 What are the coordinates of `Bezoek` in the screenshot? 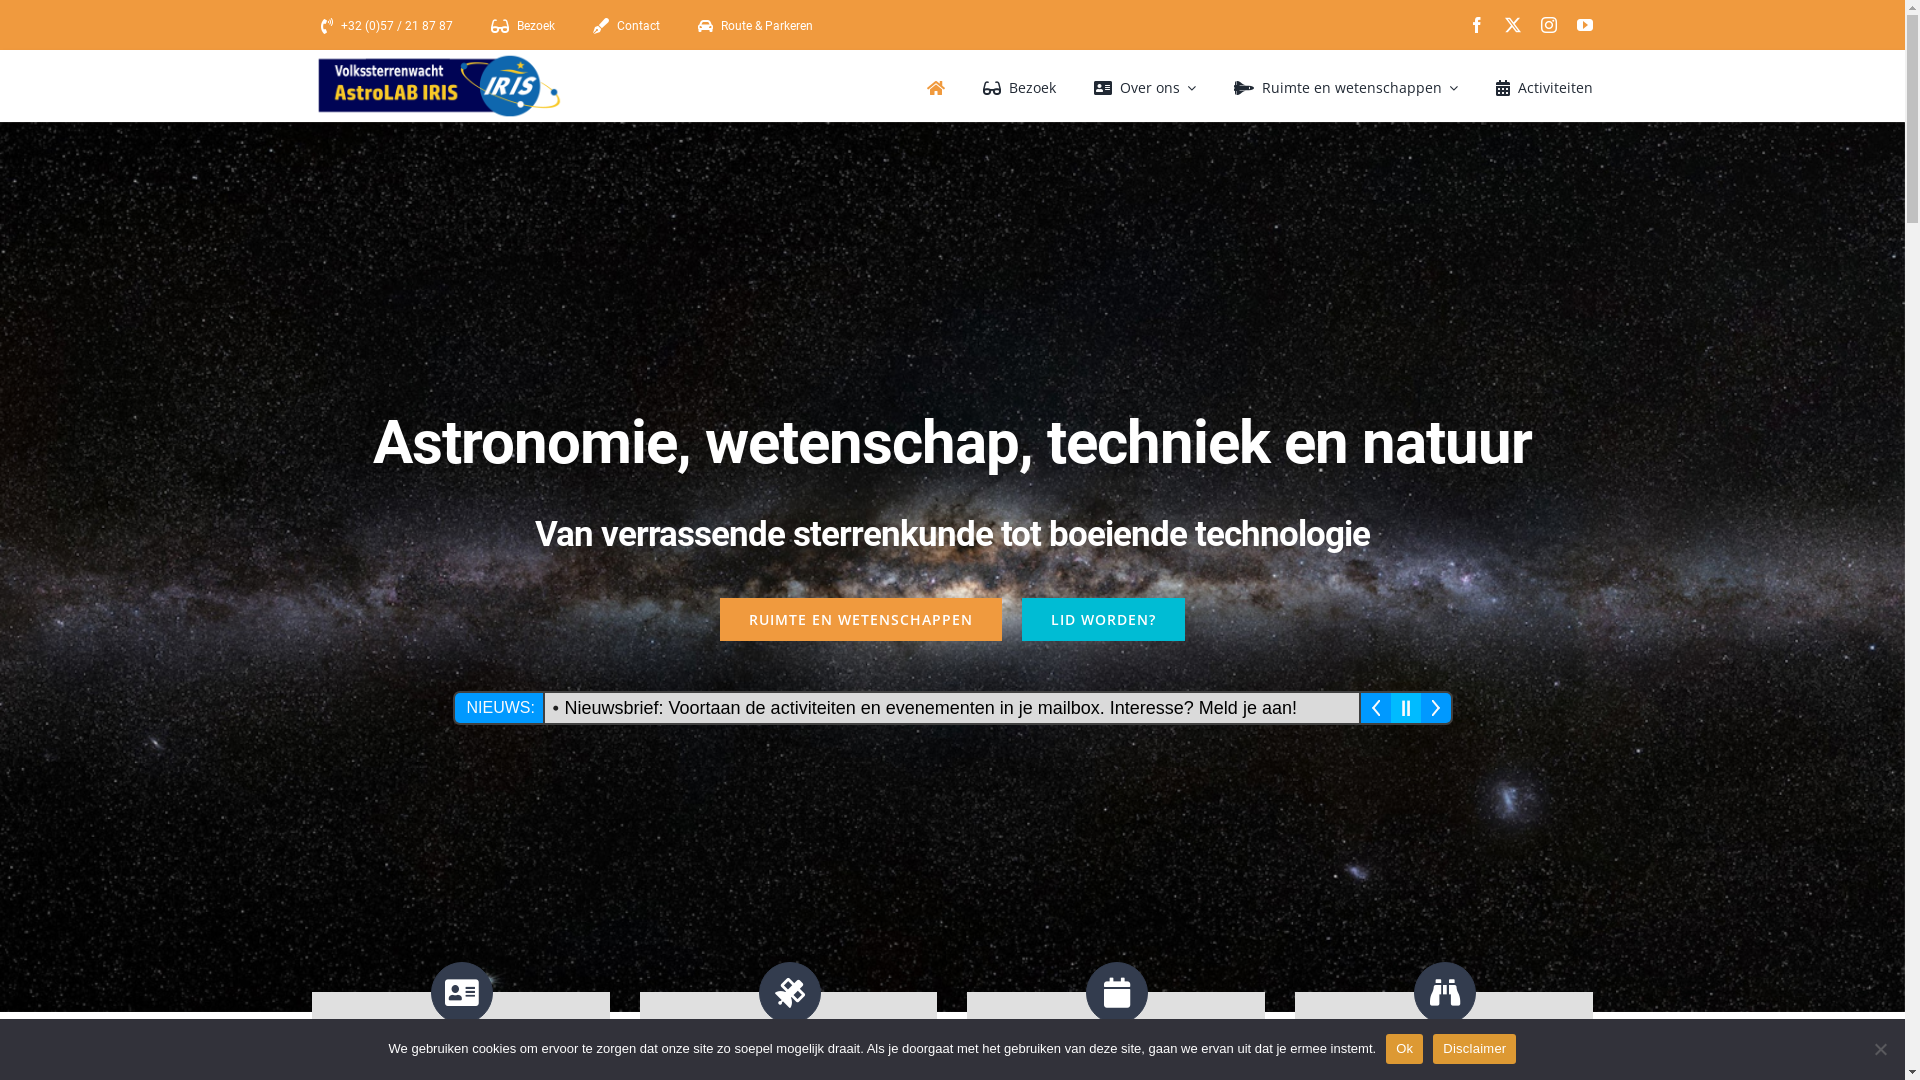 It's located at (526, 26).